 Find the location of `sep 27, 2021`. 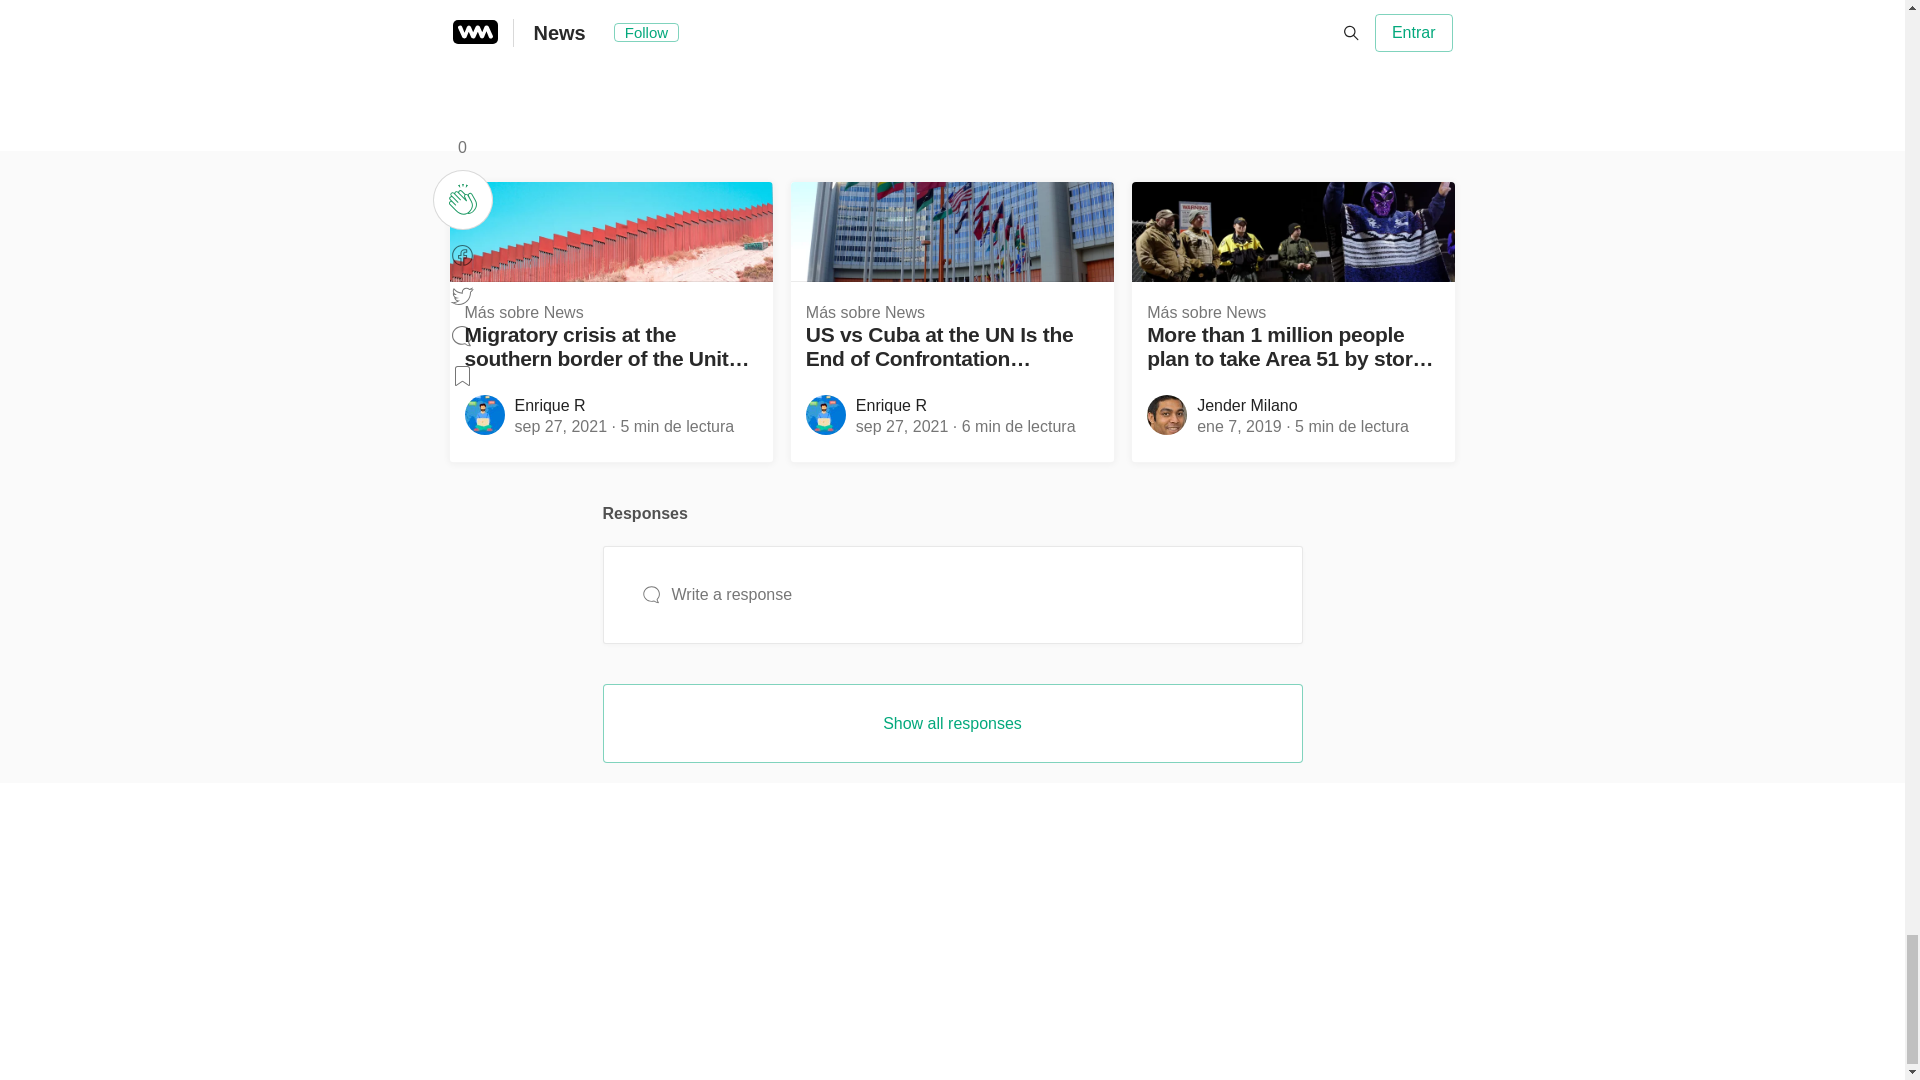

sep 27, 2021 is located at coordinates (560, 426).